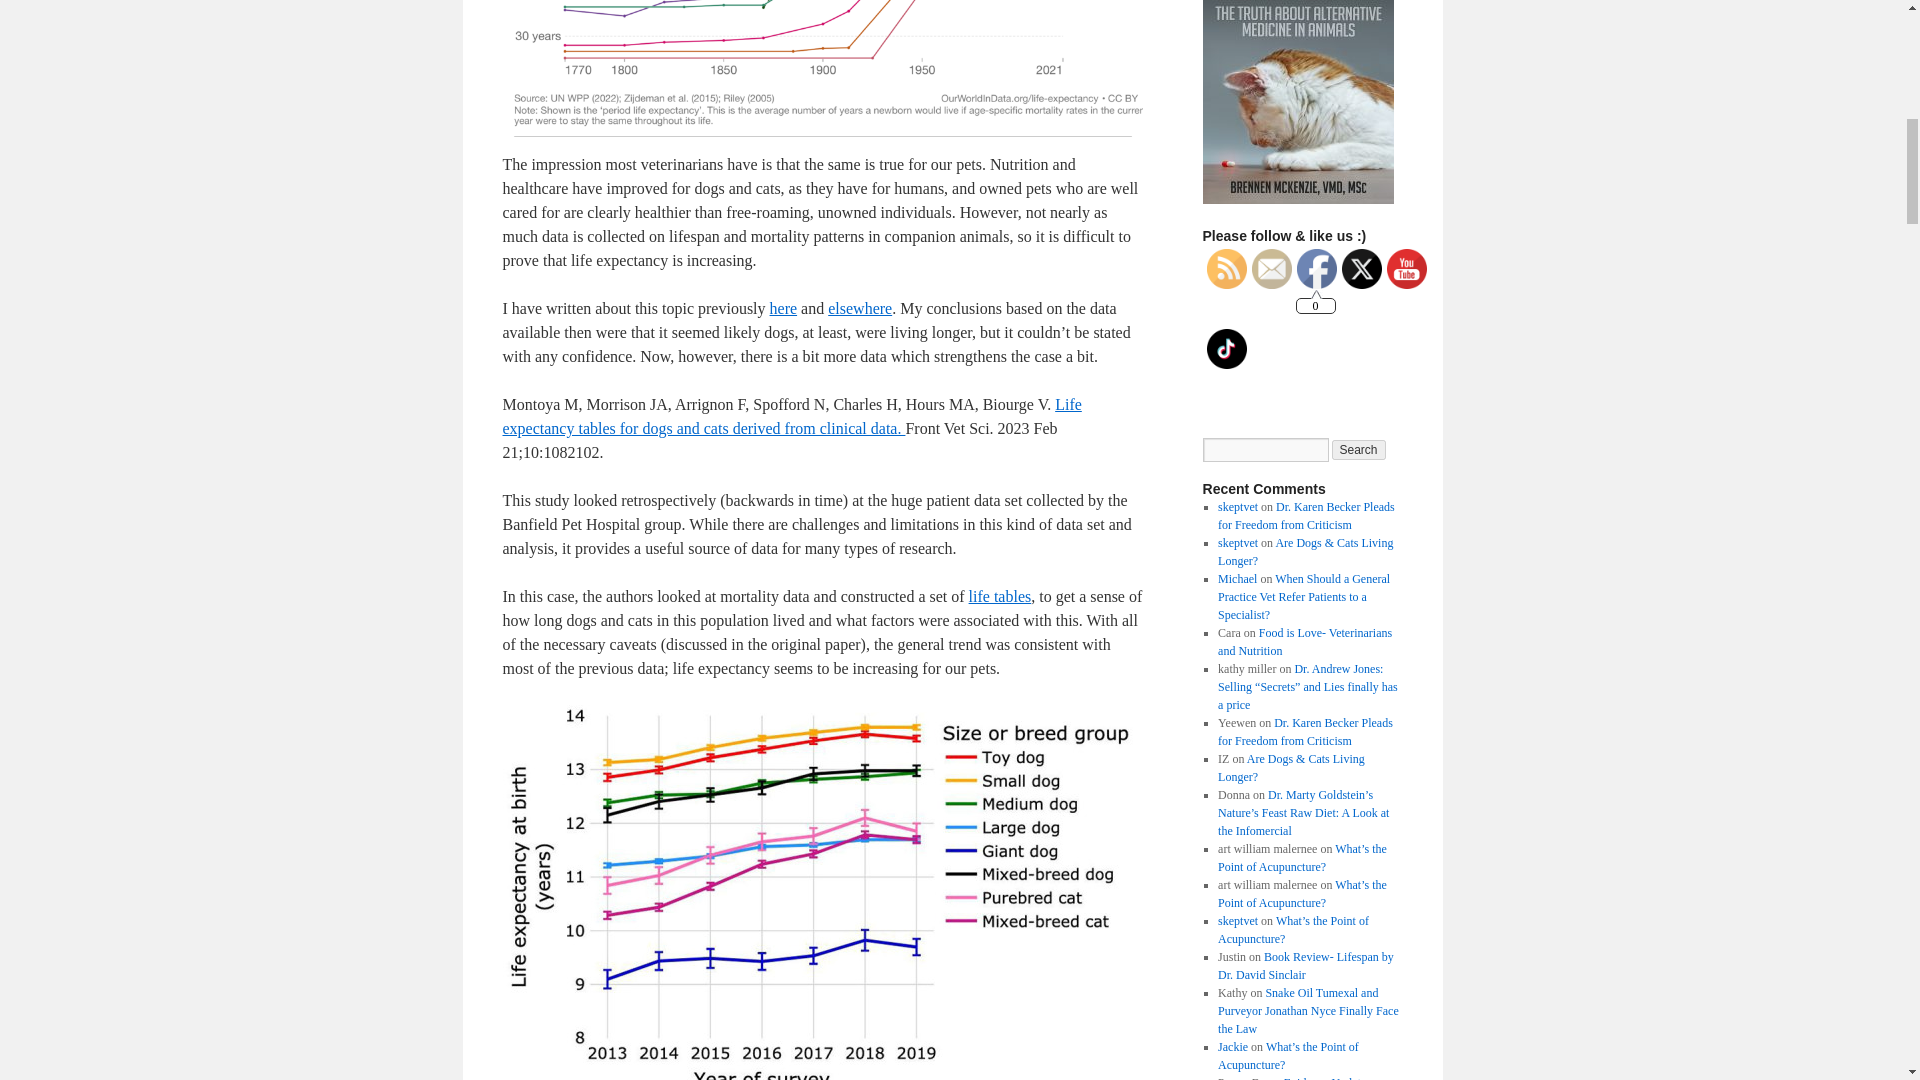  What do you see at coordinates (1226, 269) in the screenshot?
I see `RSS` at bounding box center [1226, 269].